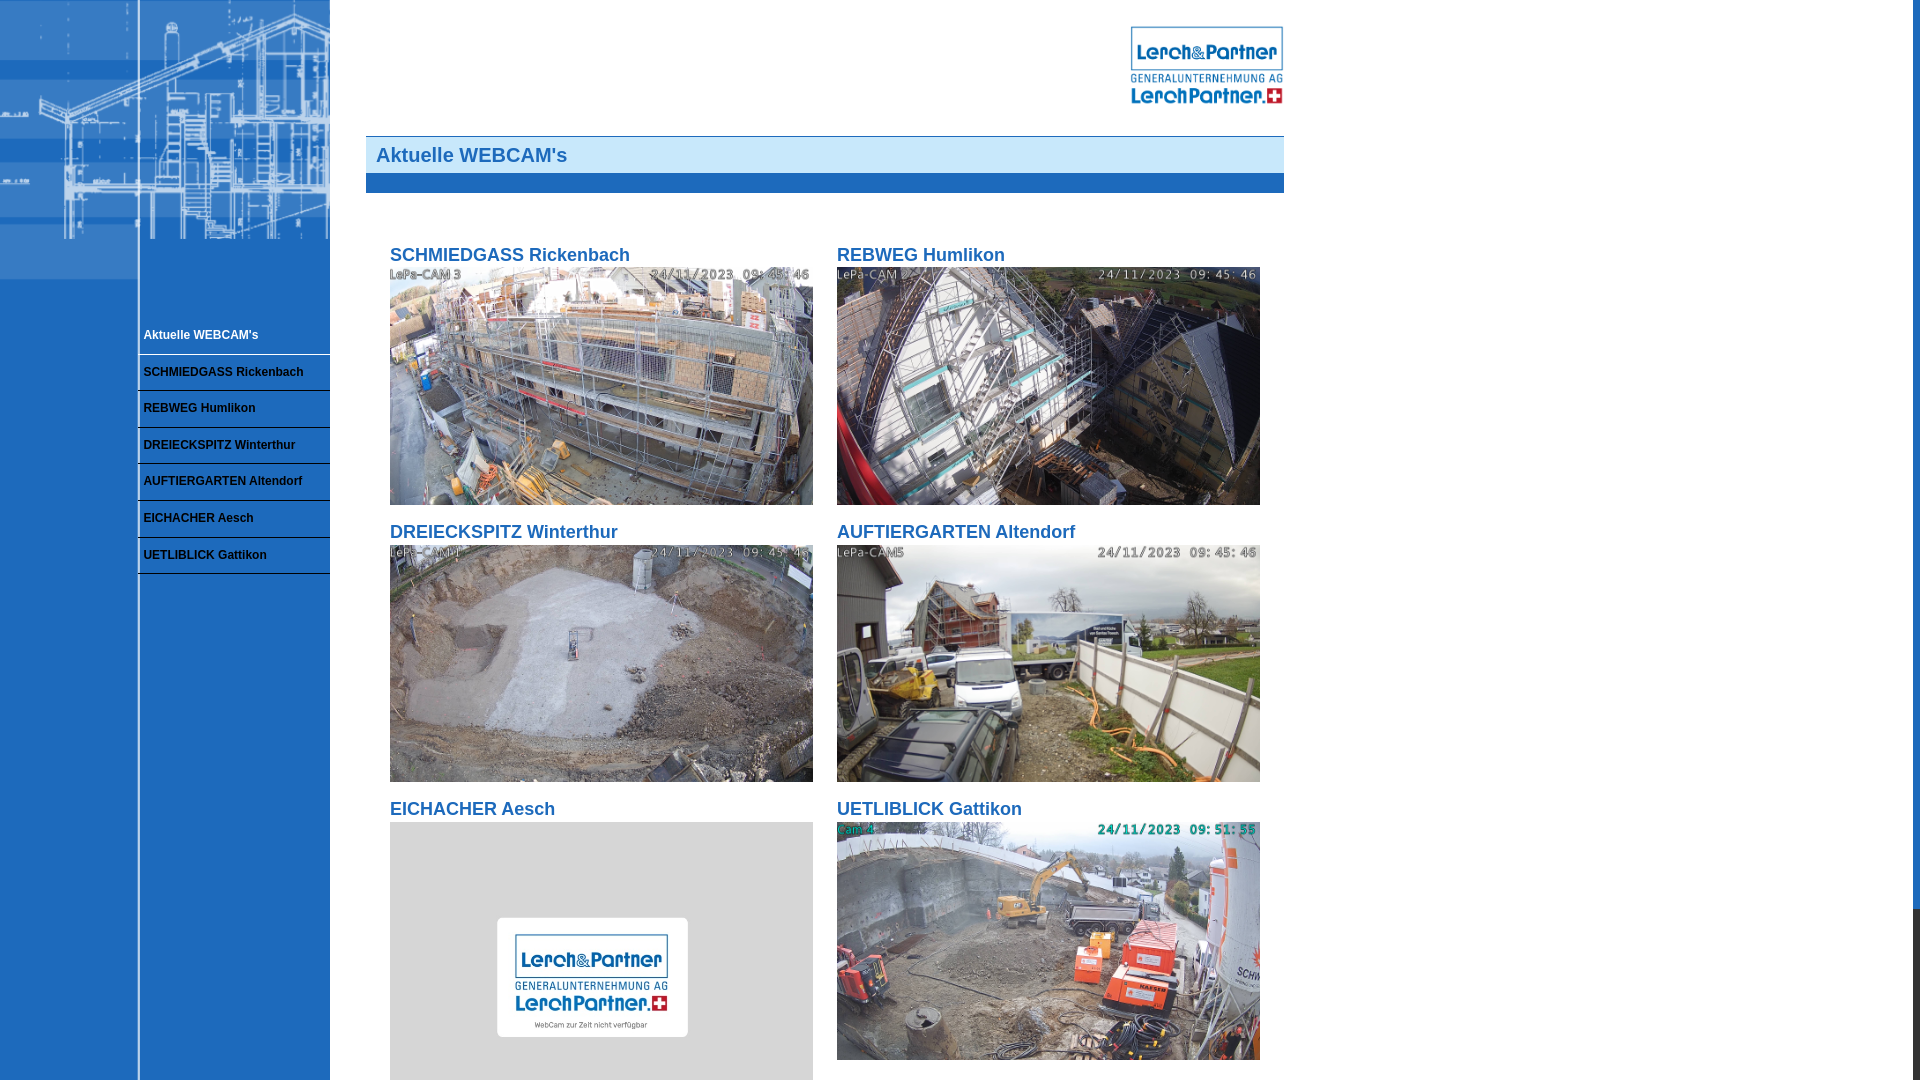 This screenshot has height=1080, width=1920. Describe the element at coordinates (602, 652) in the screenshot. I see `DREIECKSPITZ Winterthur` at that location.